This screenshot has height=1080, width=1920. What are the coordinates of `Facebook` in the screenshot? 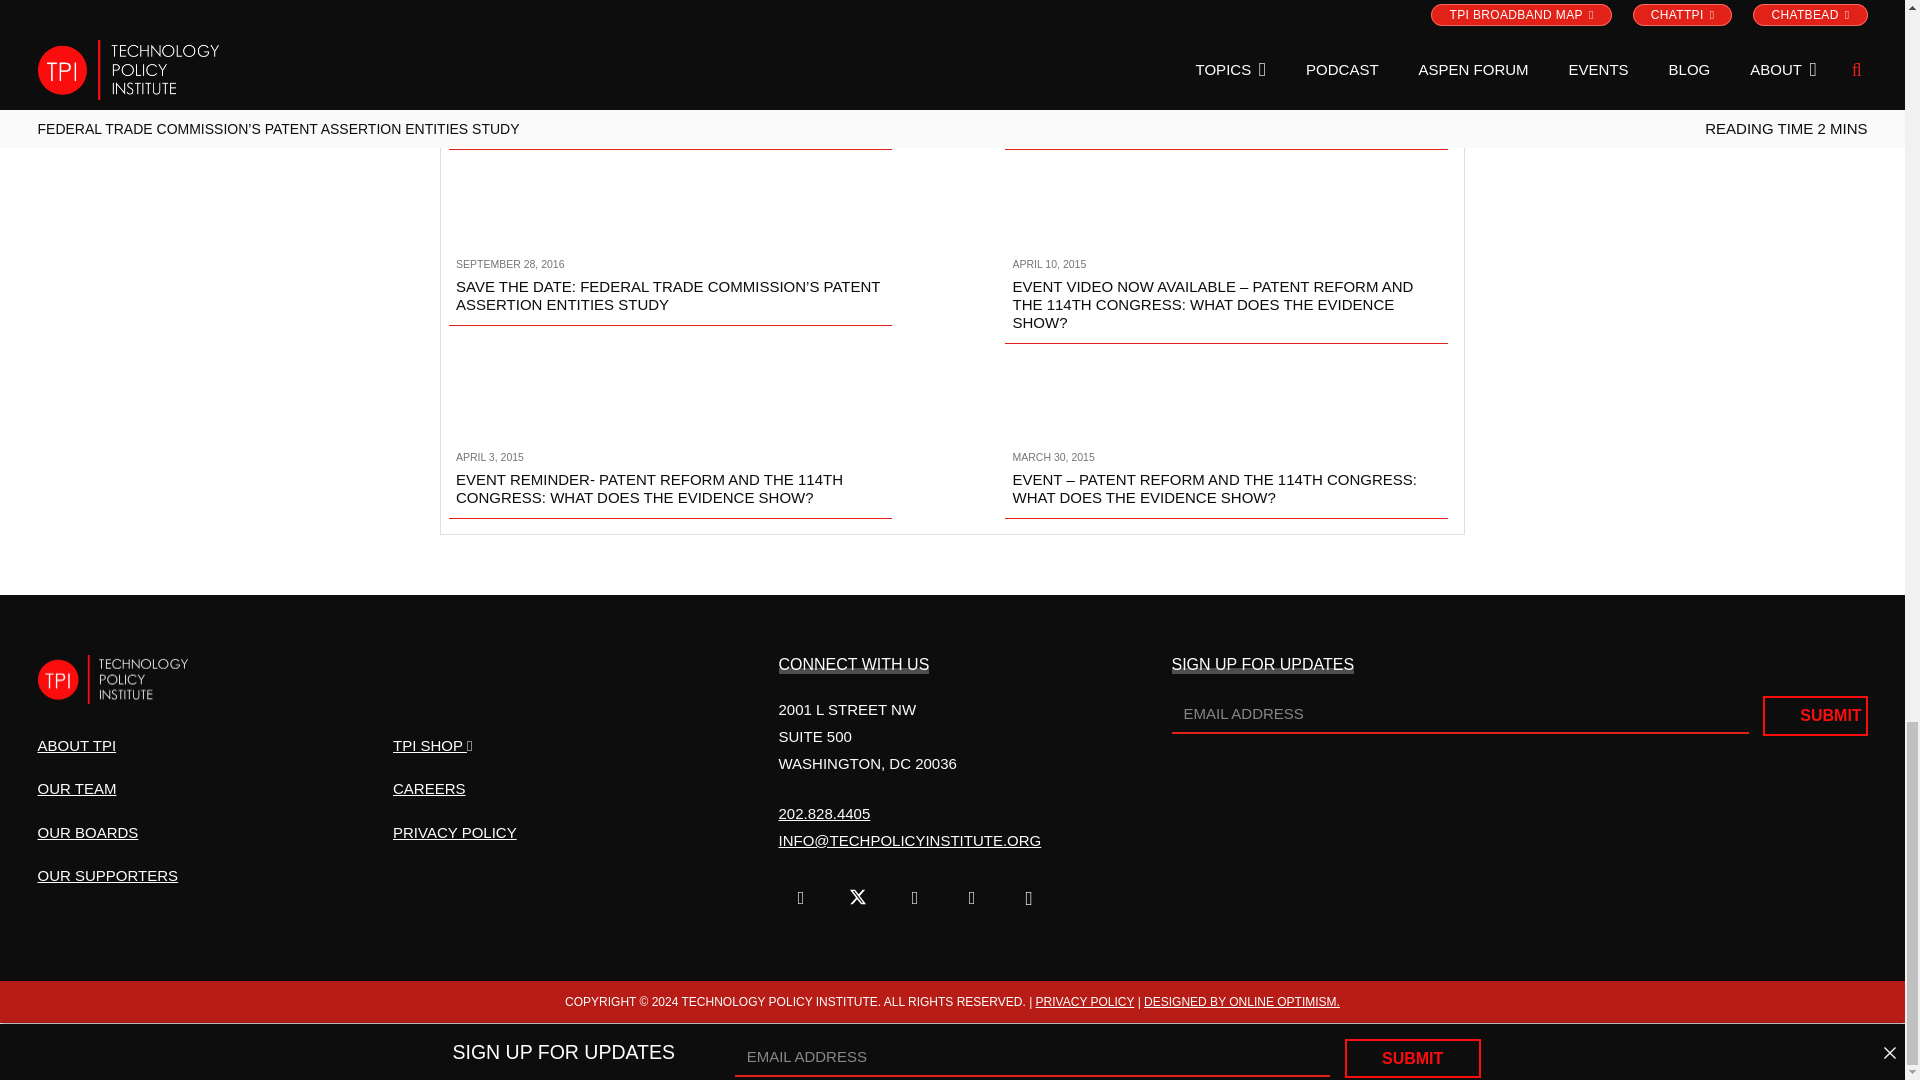 It's located at (800, 898).